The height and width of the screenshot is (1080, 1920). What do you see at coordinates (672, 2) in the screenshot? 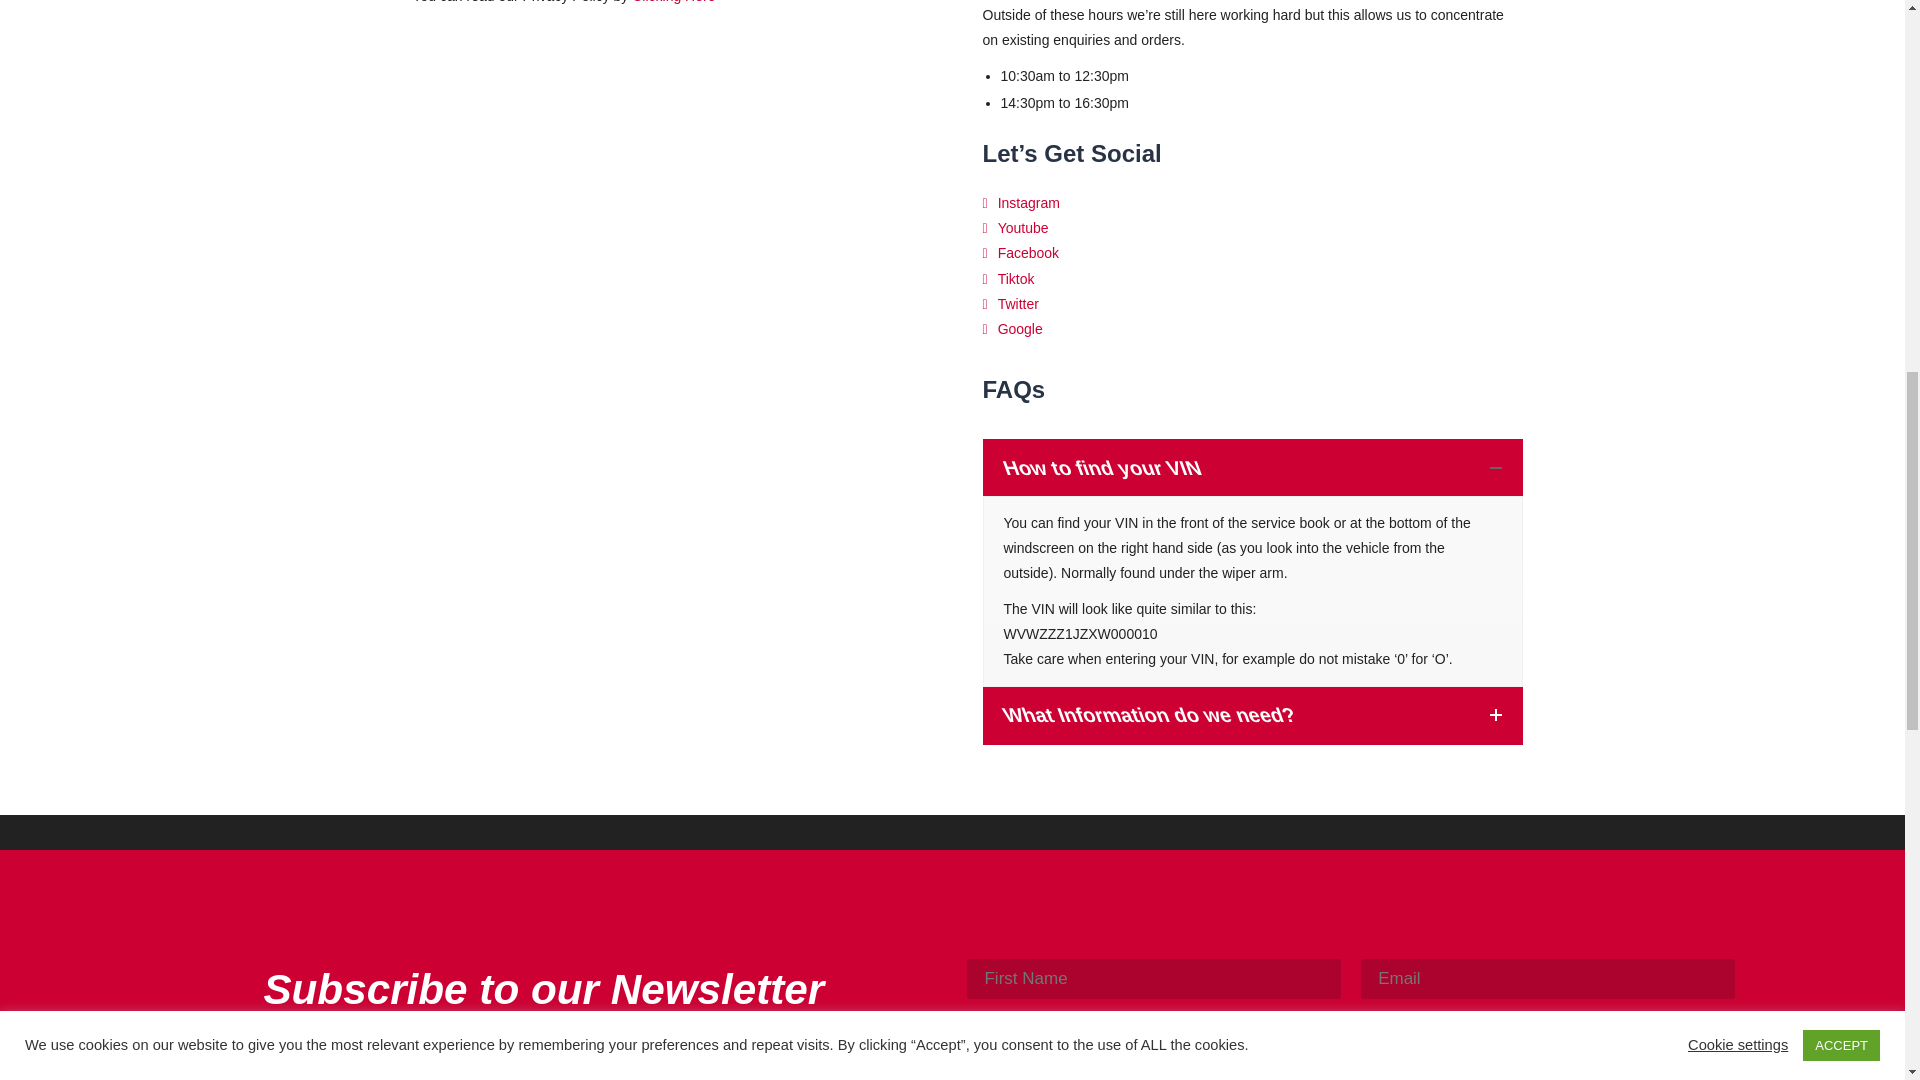
I see `Clicking Here` at bounding box center [672, 2].